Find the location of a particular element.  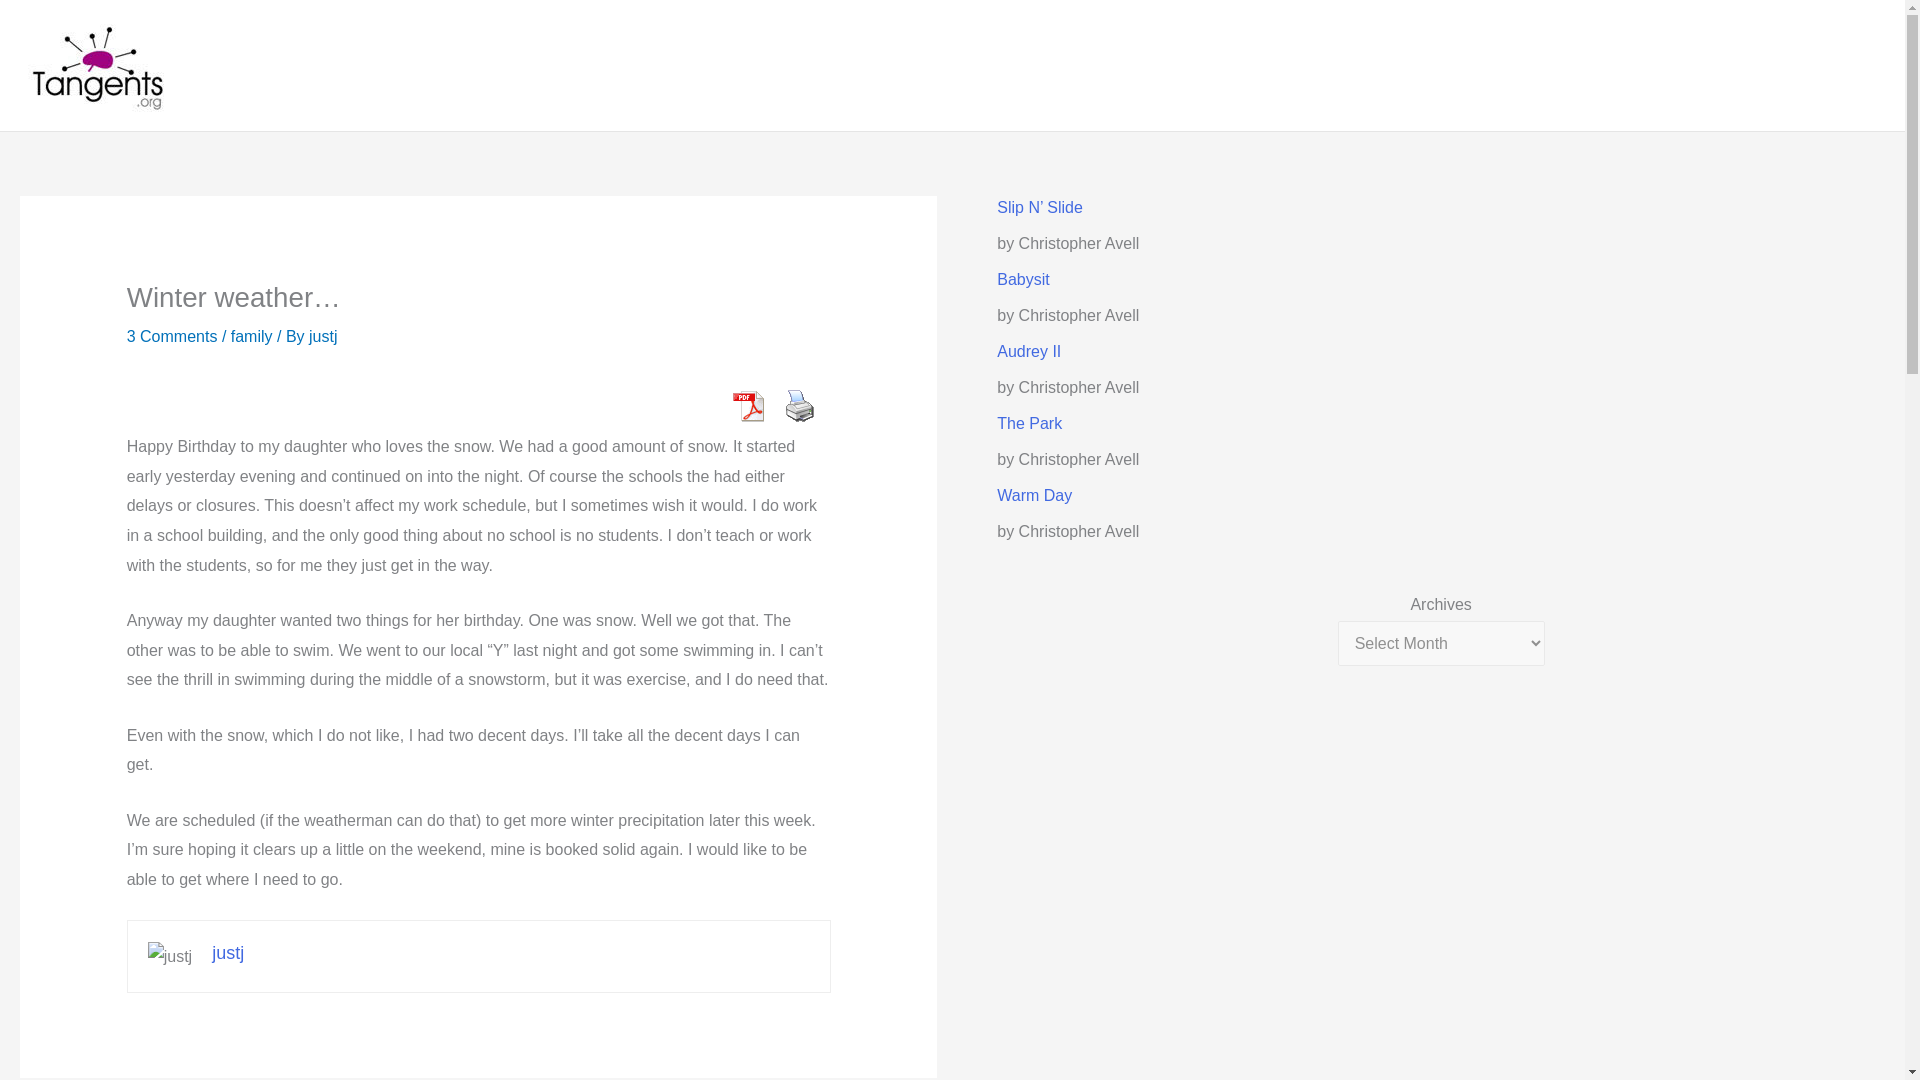

3 Comments is located at coordinates (172, 336).